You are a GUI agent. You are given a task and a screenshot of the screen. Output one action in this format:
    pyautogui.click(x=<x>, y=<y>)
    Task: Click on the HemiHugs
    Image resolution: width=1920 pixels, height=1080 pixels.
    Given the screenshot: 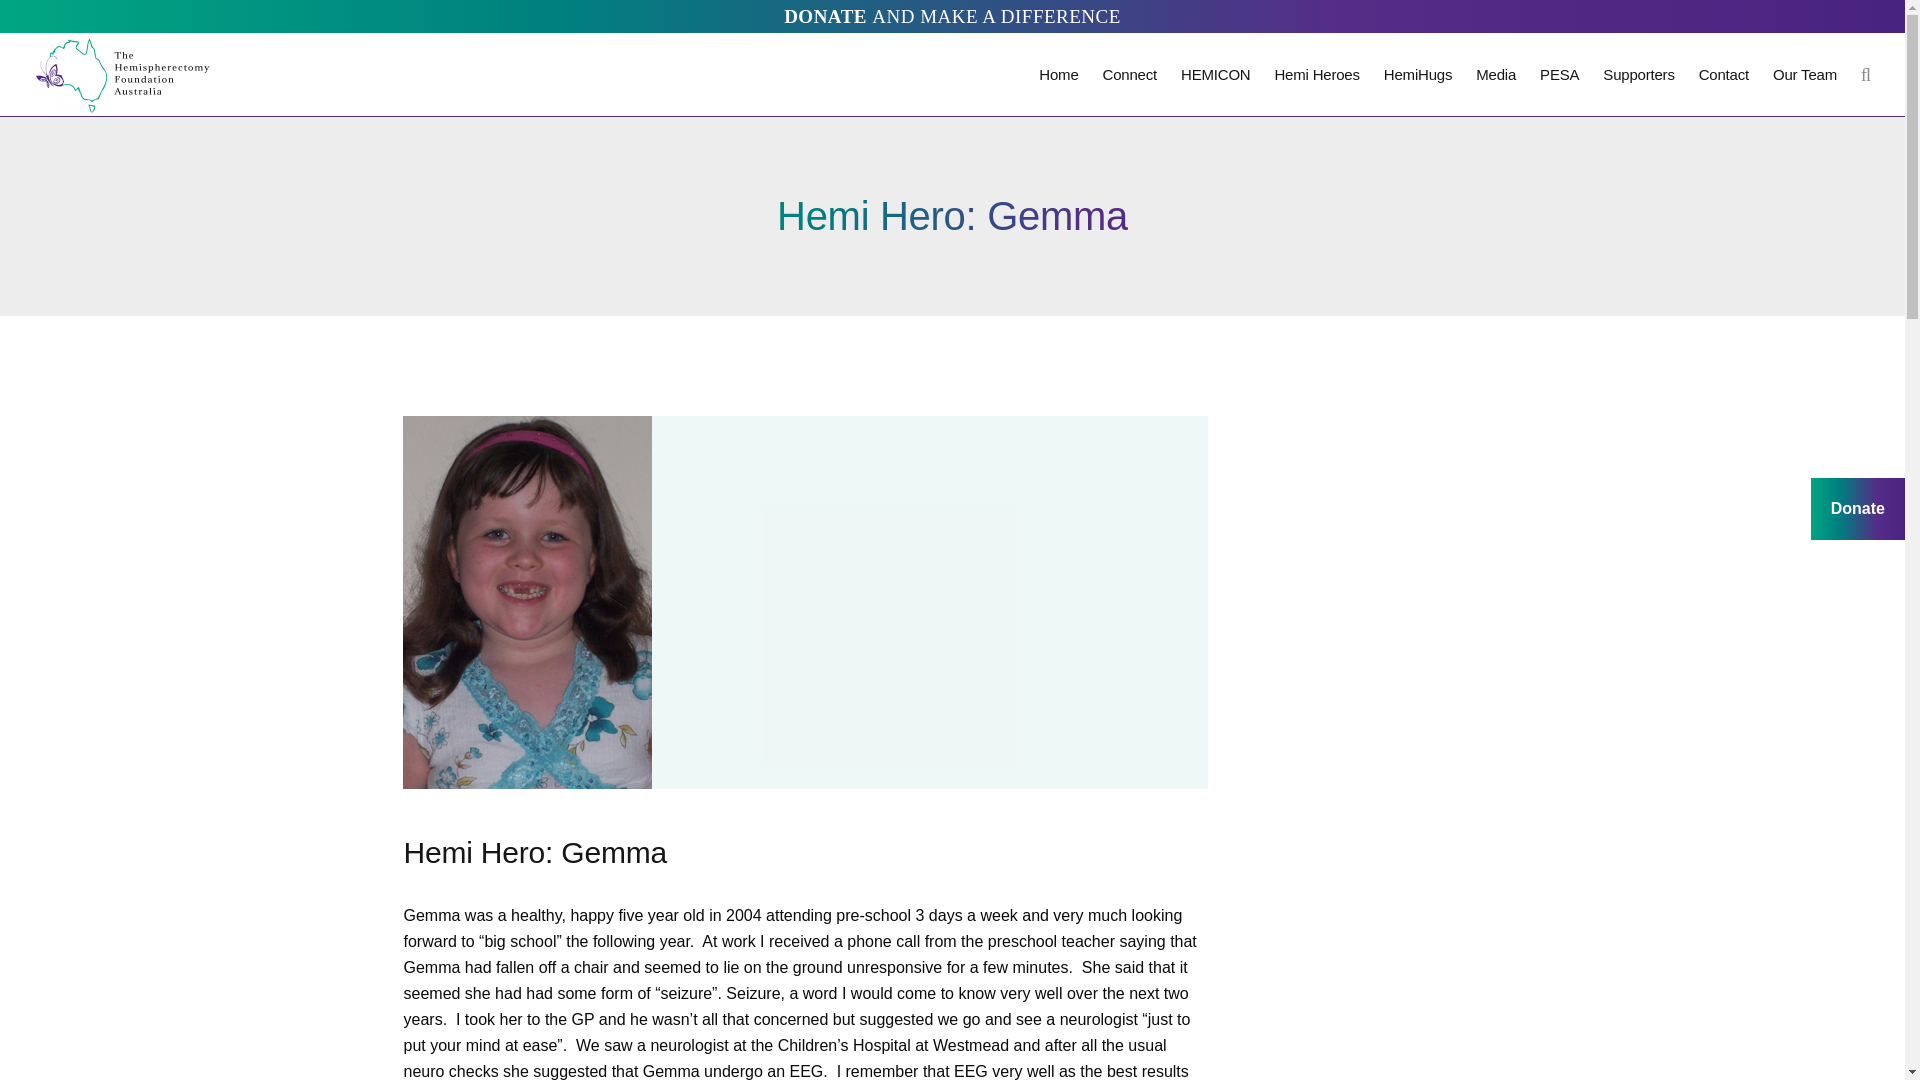 What is the action you would take?
    pyautogui.click(x=1418, y=74)
    